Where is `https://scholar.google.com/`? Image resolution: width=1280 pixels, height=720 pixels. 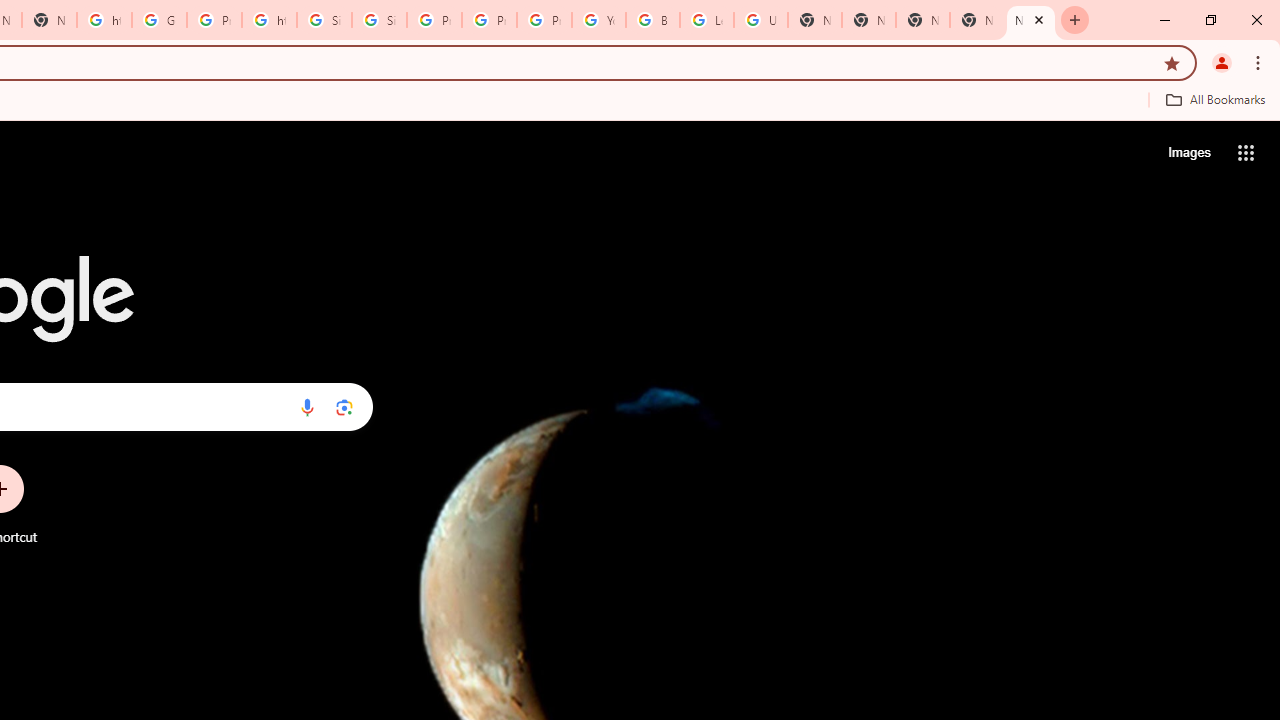 https://scholar.google.com/ is located at coordinates (268, 20).